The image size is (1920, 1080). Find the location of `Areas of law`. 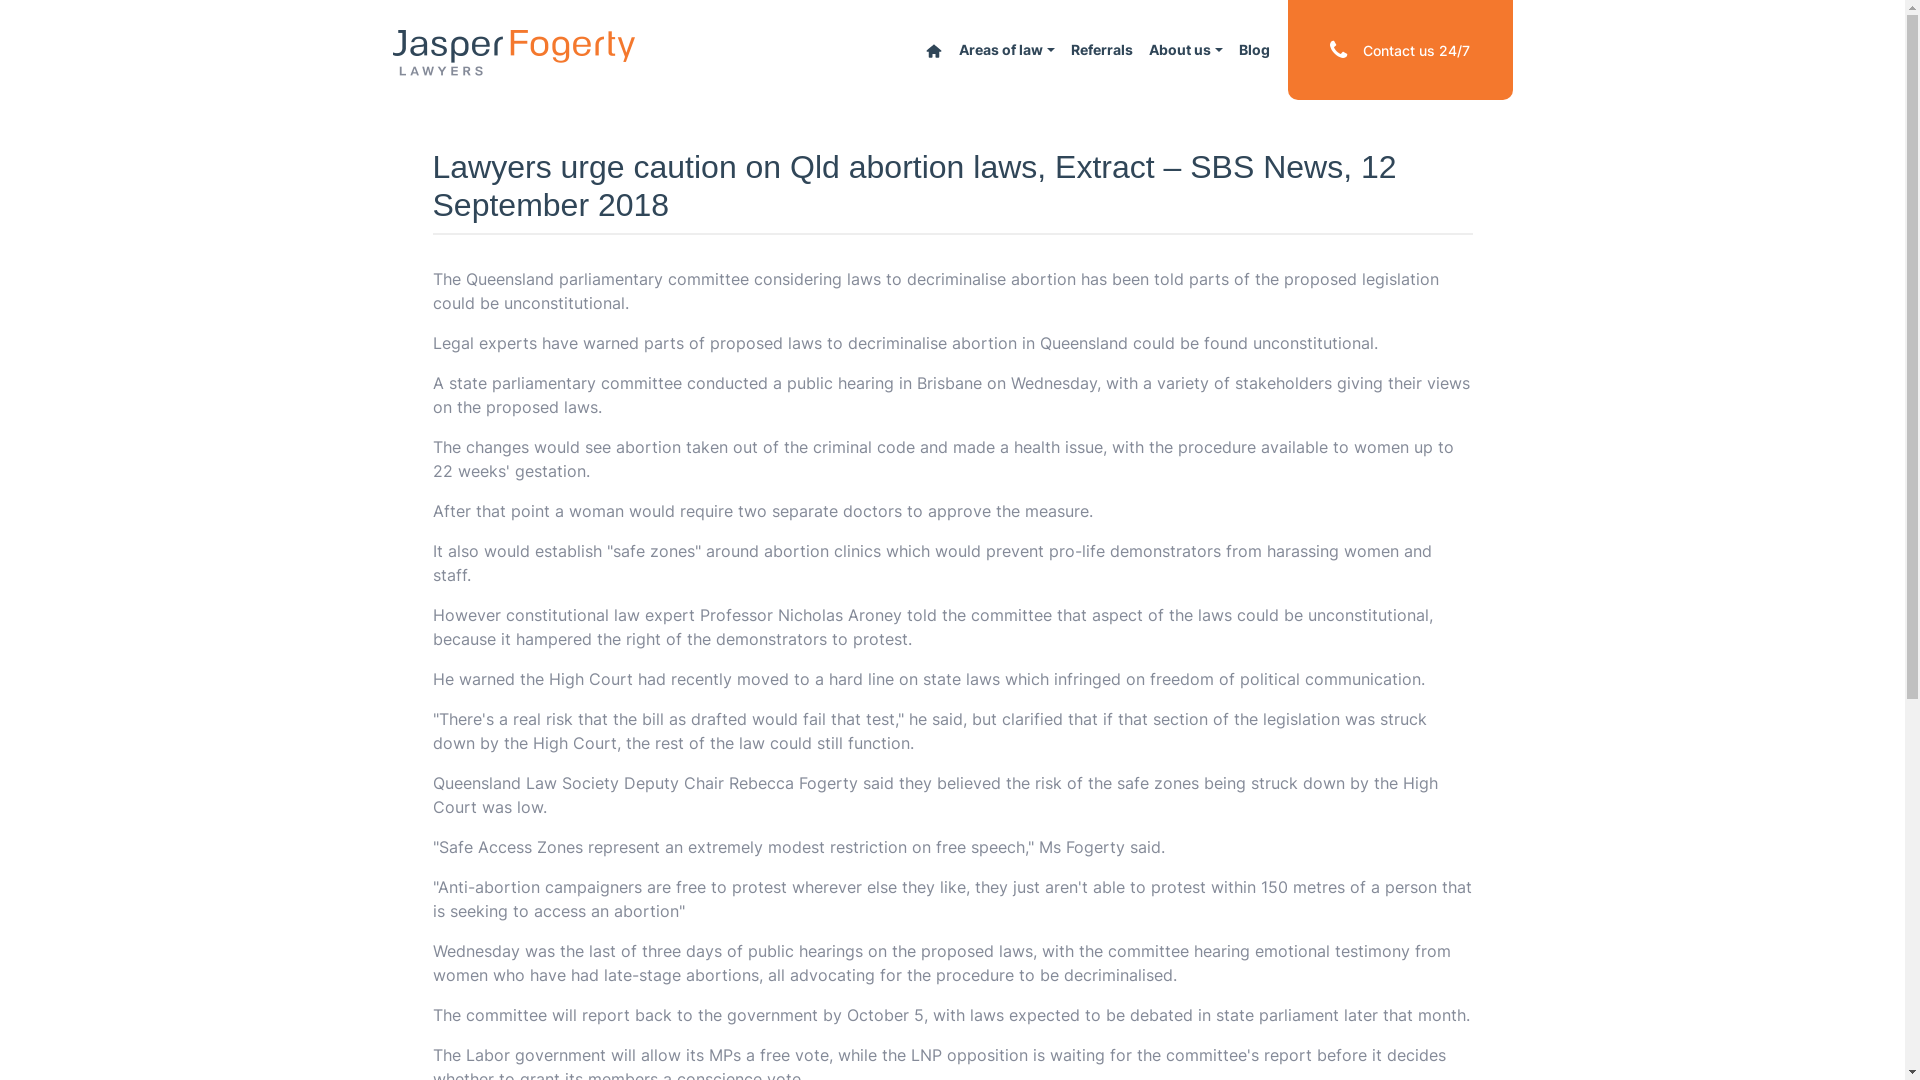

Areas of law is located at coordinates (1007, 50).